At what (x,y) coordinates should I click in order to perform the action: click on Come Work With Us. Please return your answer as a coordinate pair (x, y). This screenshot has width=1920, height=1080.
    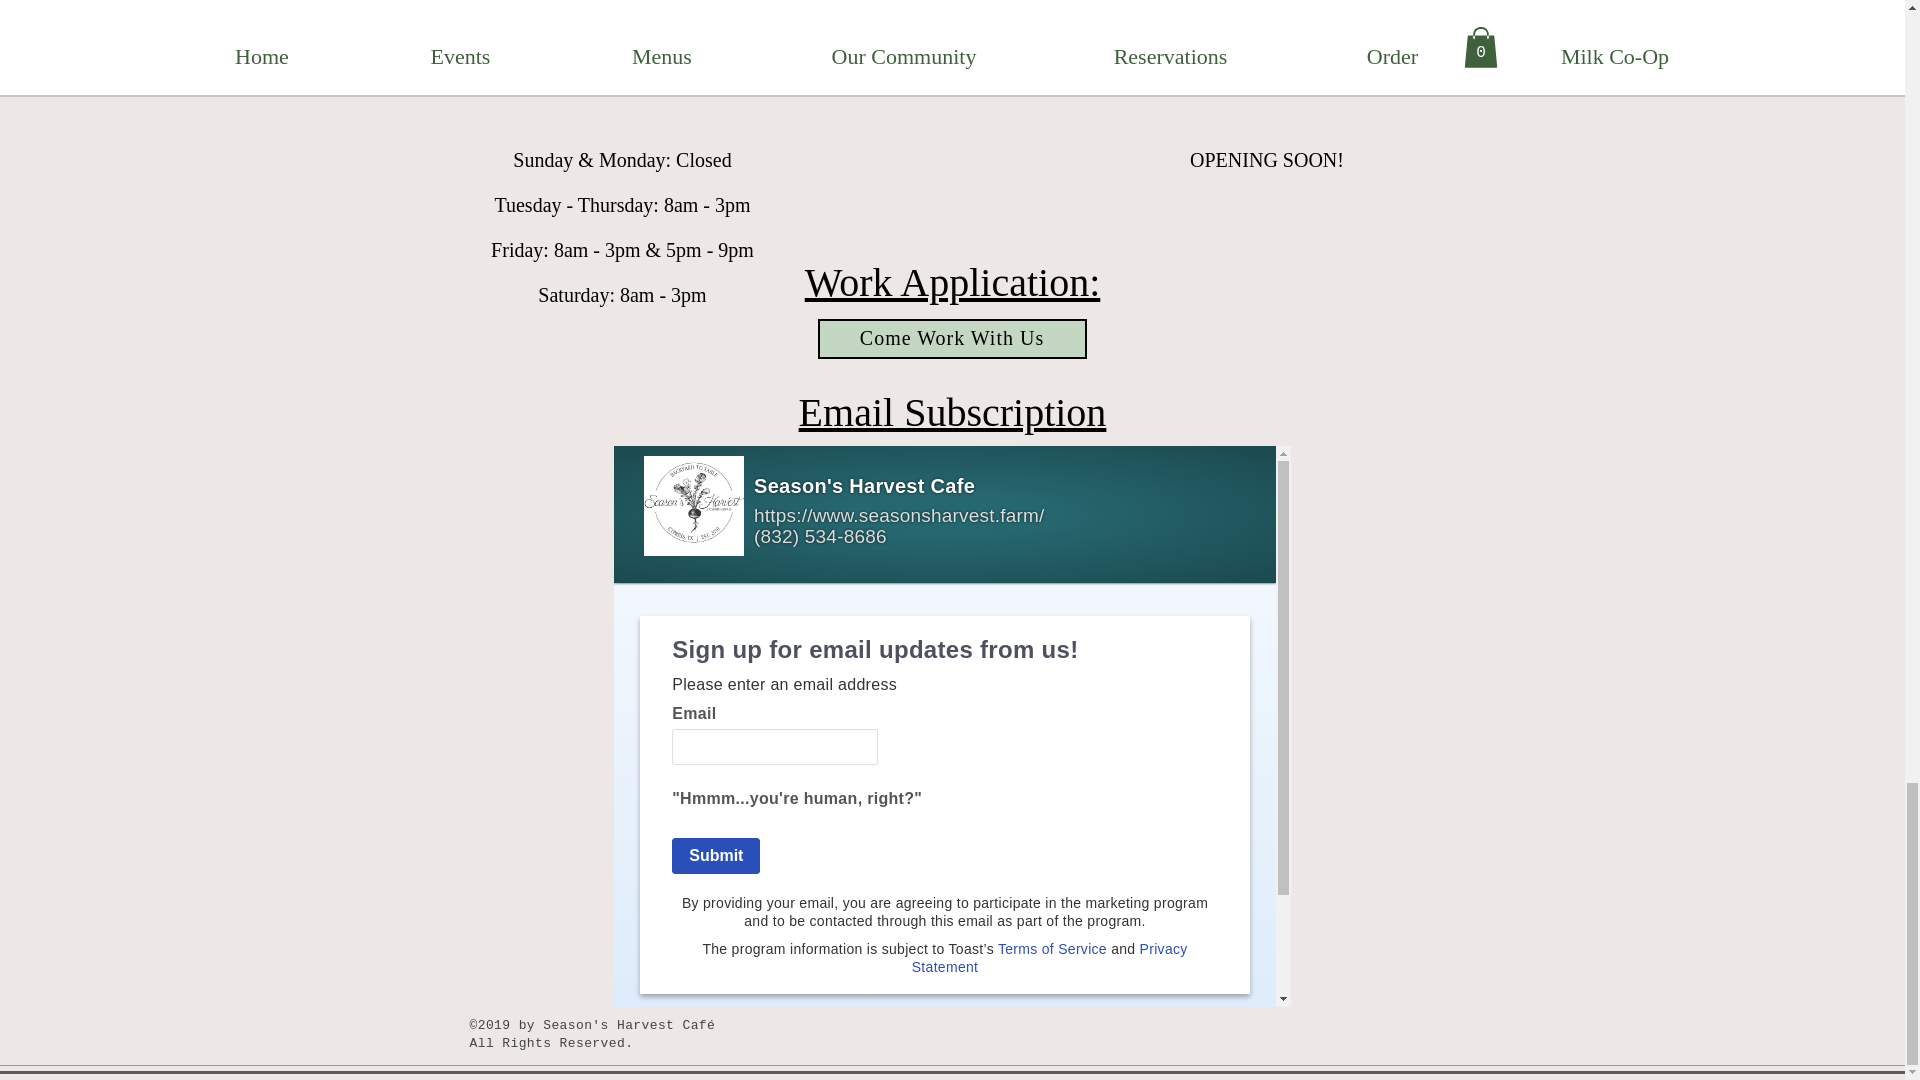
    Looking at the image, I should click on (952, 338).